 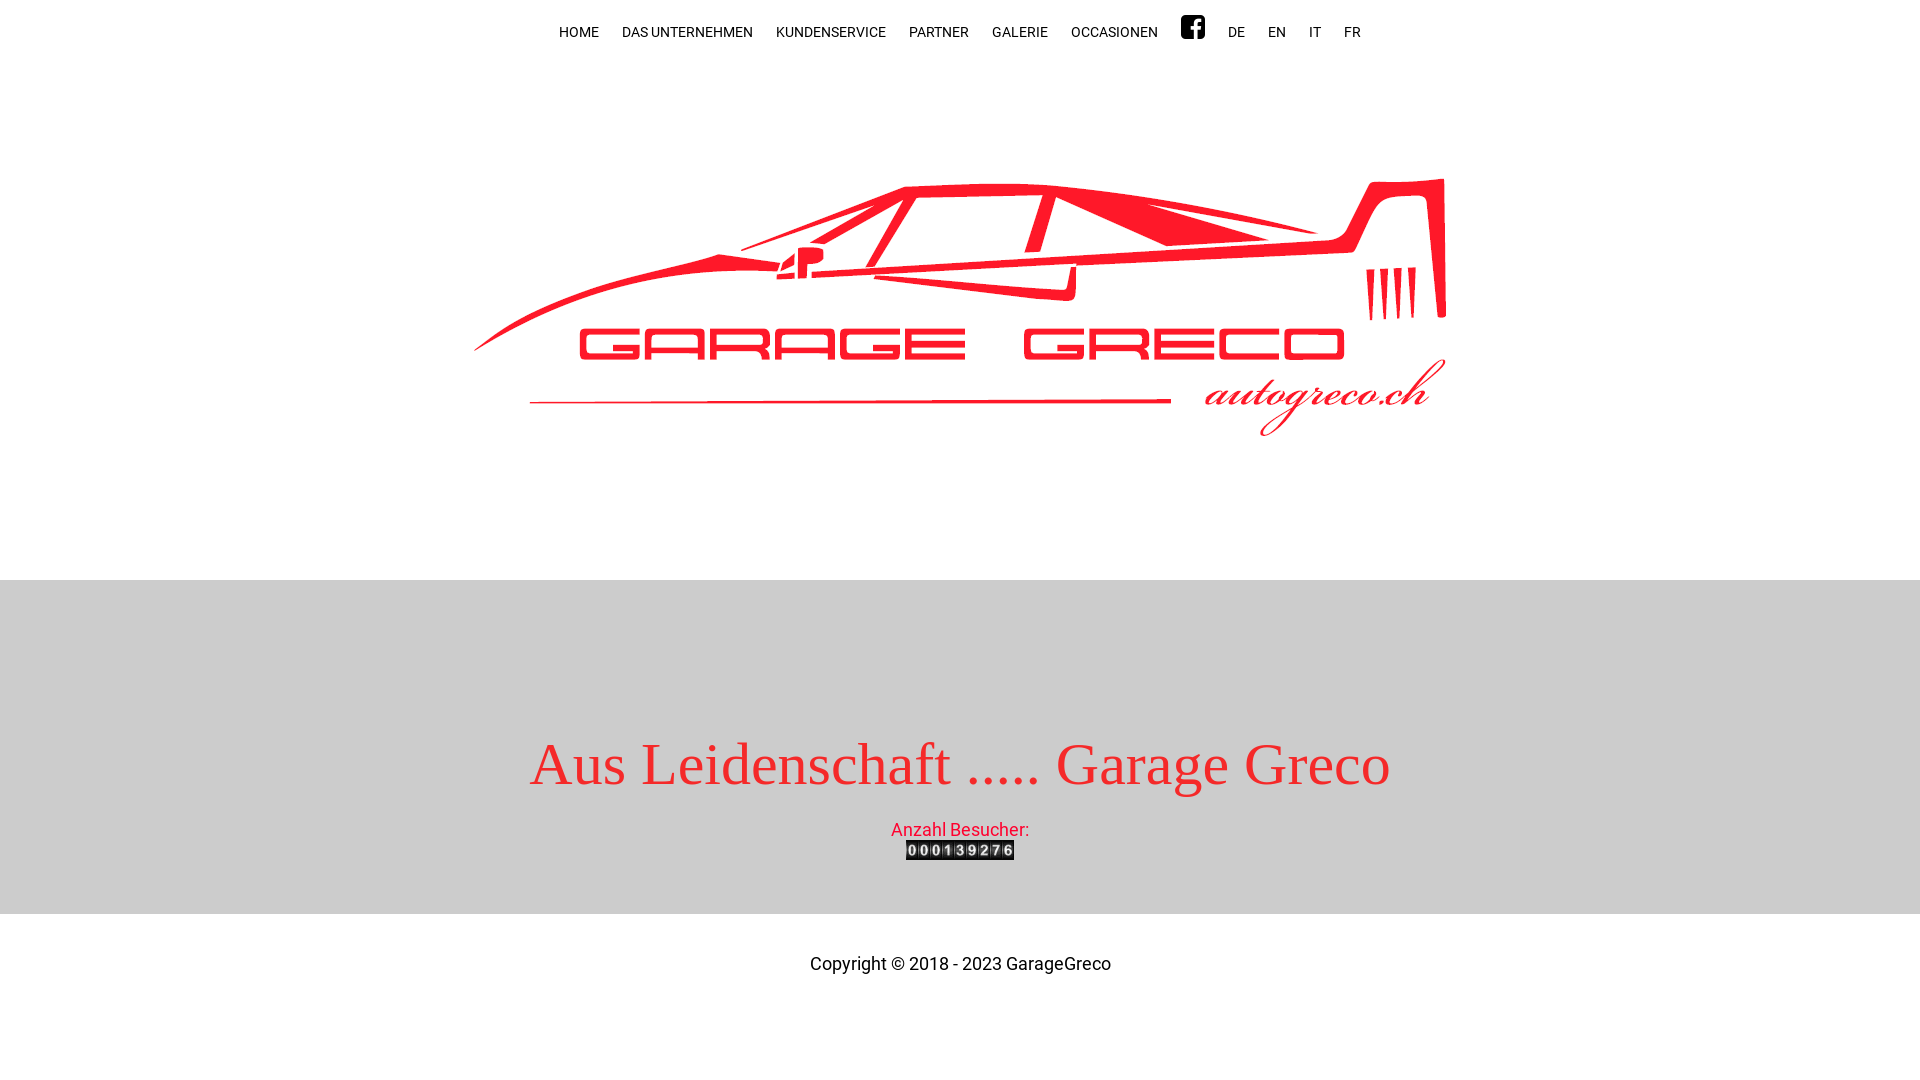 I want to click on DAS UNTERNEHMEN, so click(x=688, y=32).